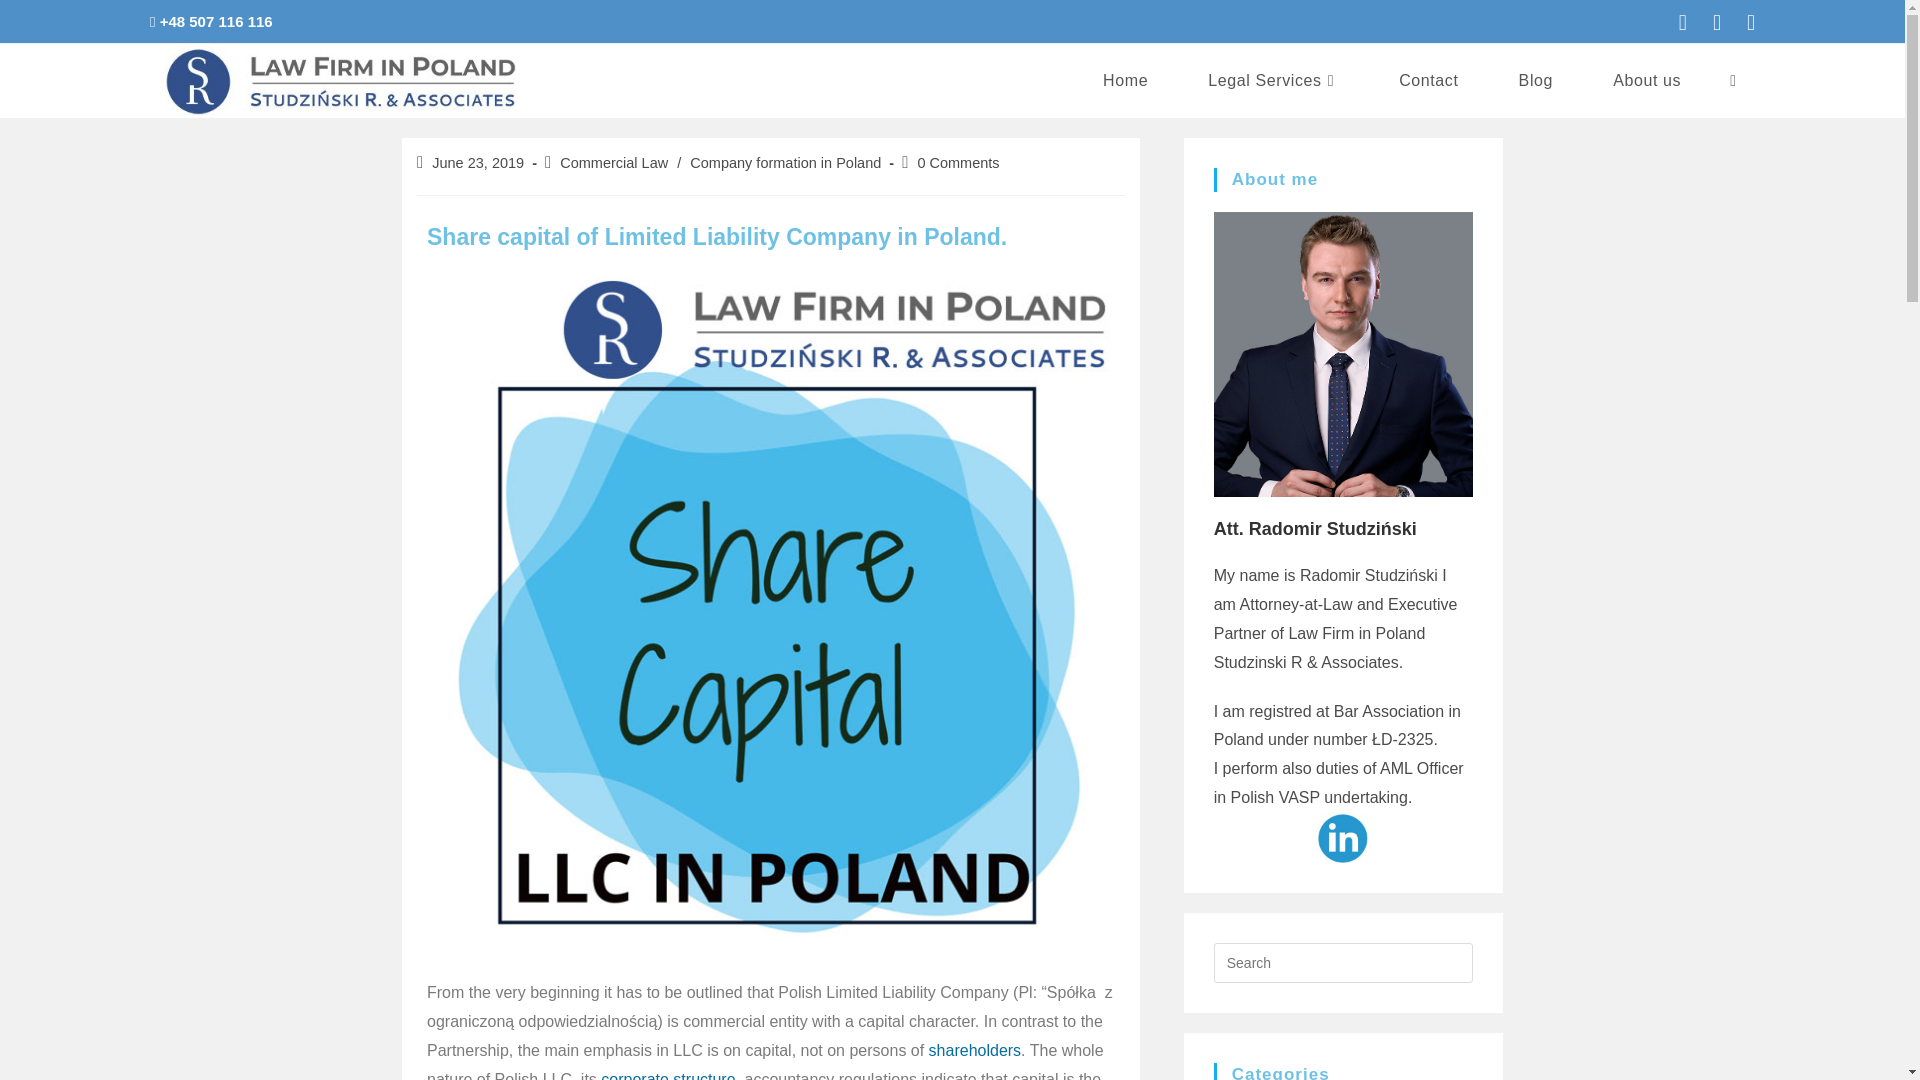 The image size is (1920, 1080). What do you see at coordinates (1273, 80) in the screenshot?
I see `Legal Services` at bounding box center [1273, 80].